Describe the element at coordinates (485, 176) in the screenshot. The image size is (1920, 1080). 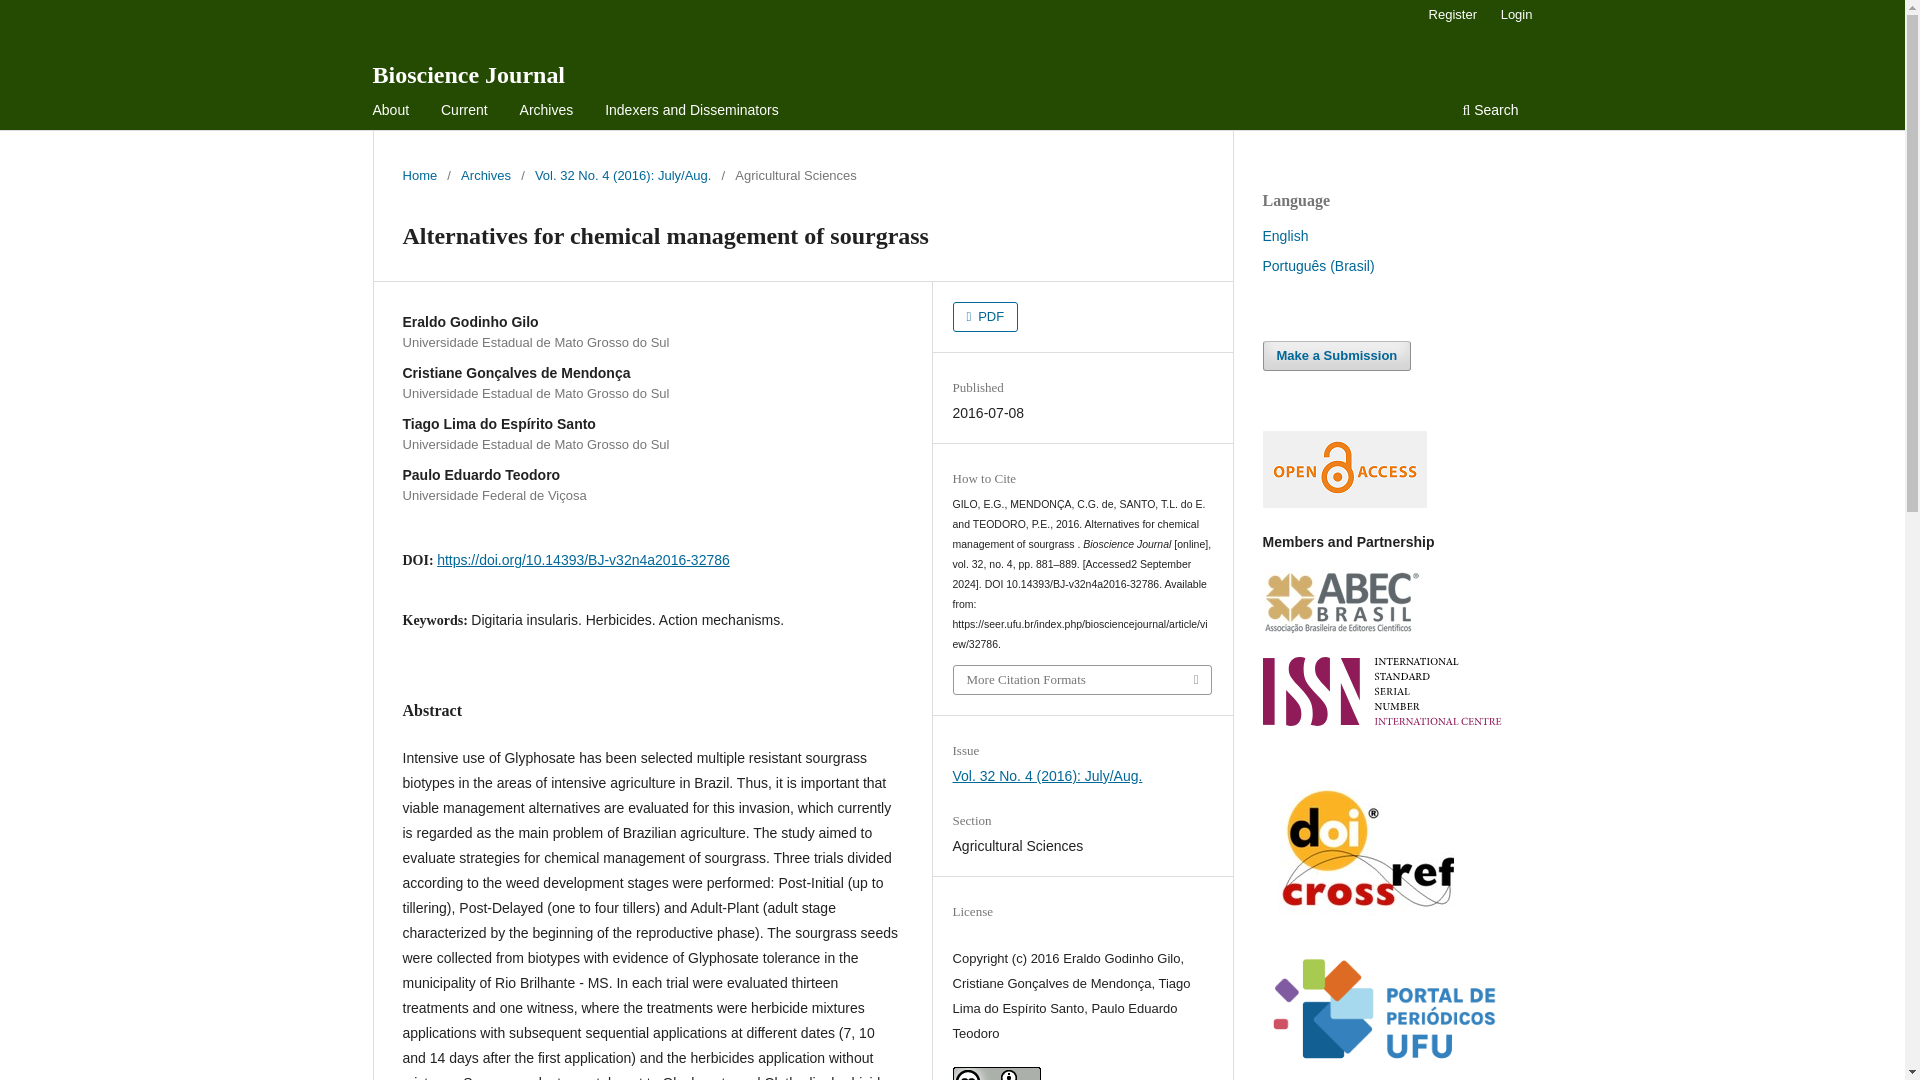
I see `Archives` at that location.